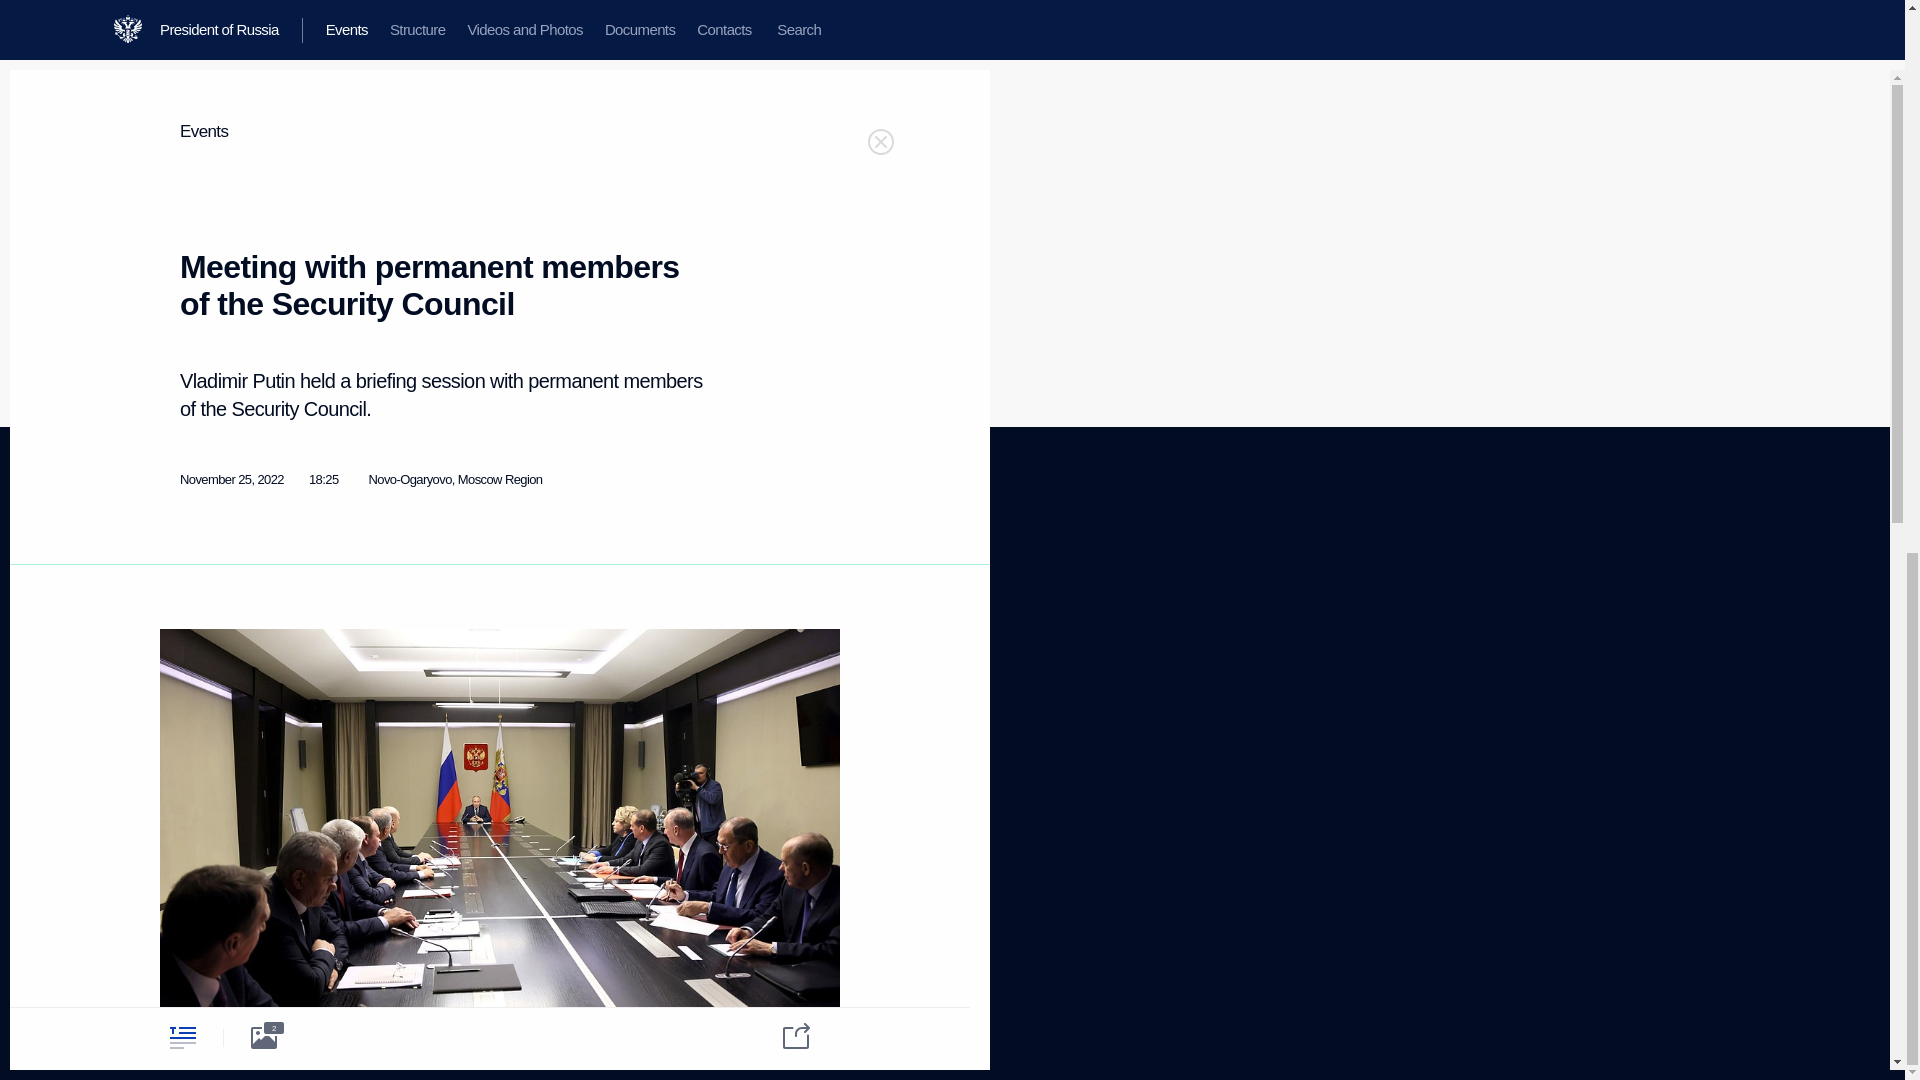  I want to click on Structure, so click(183, 606).